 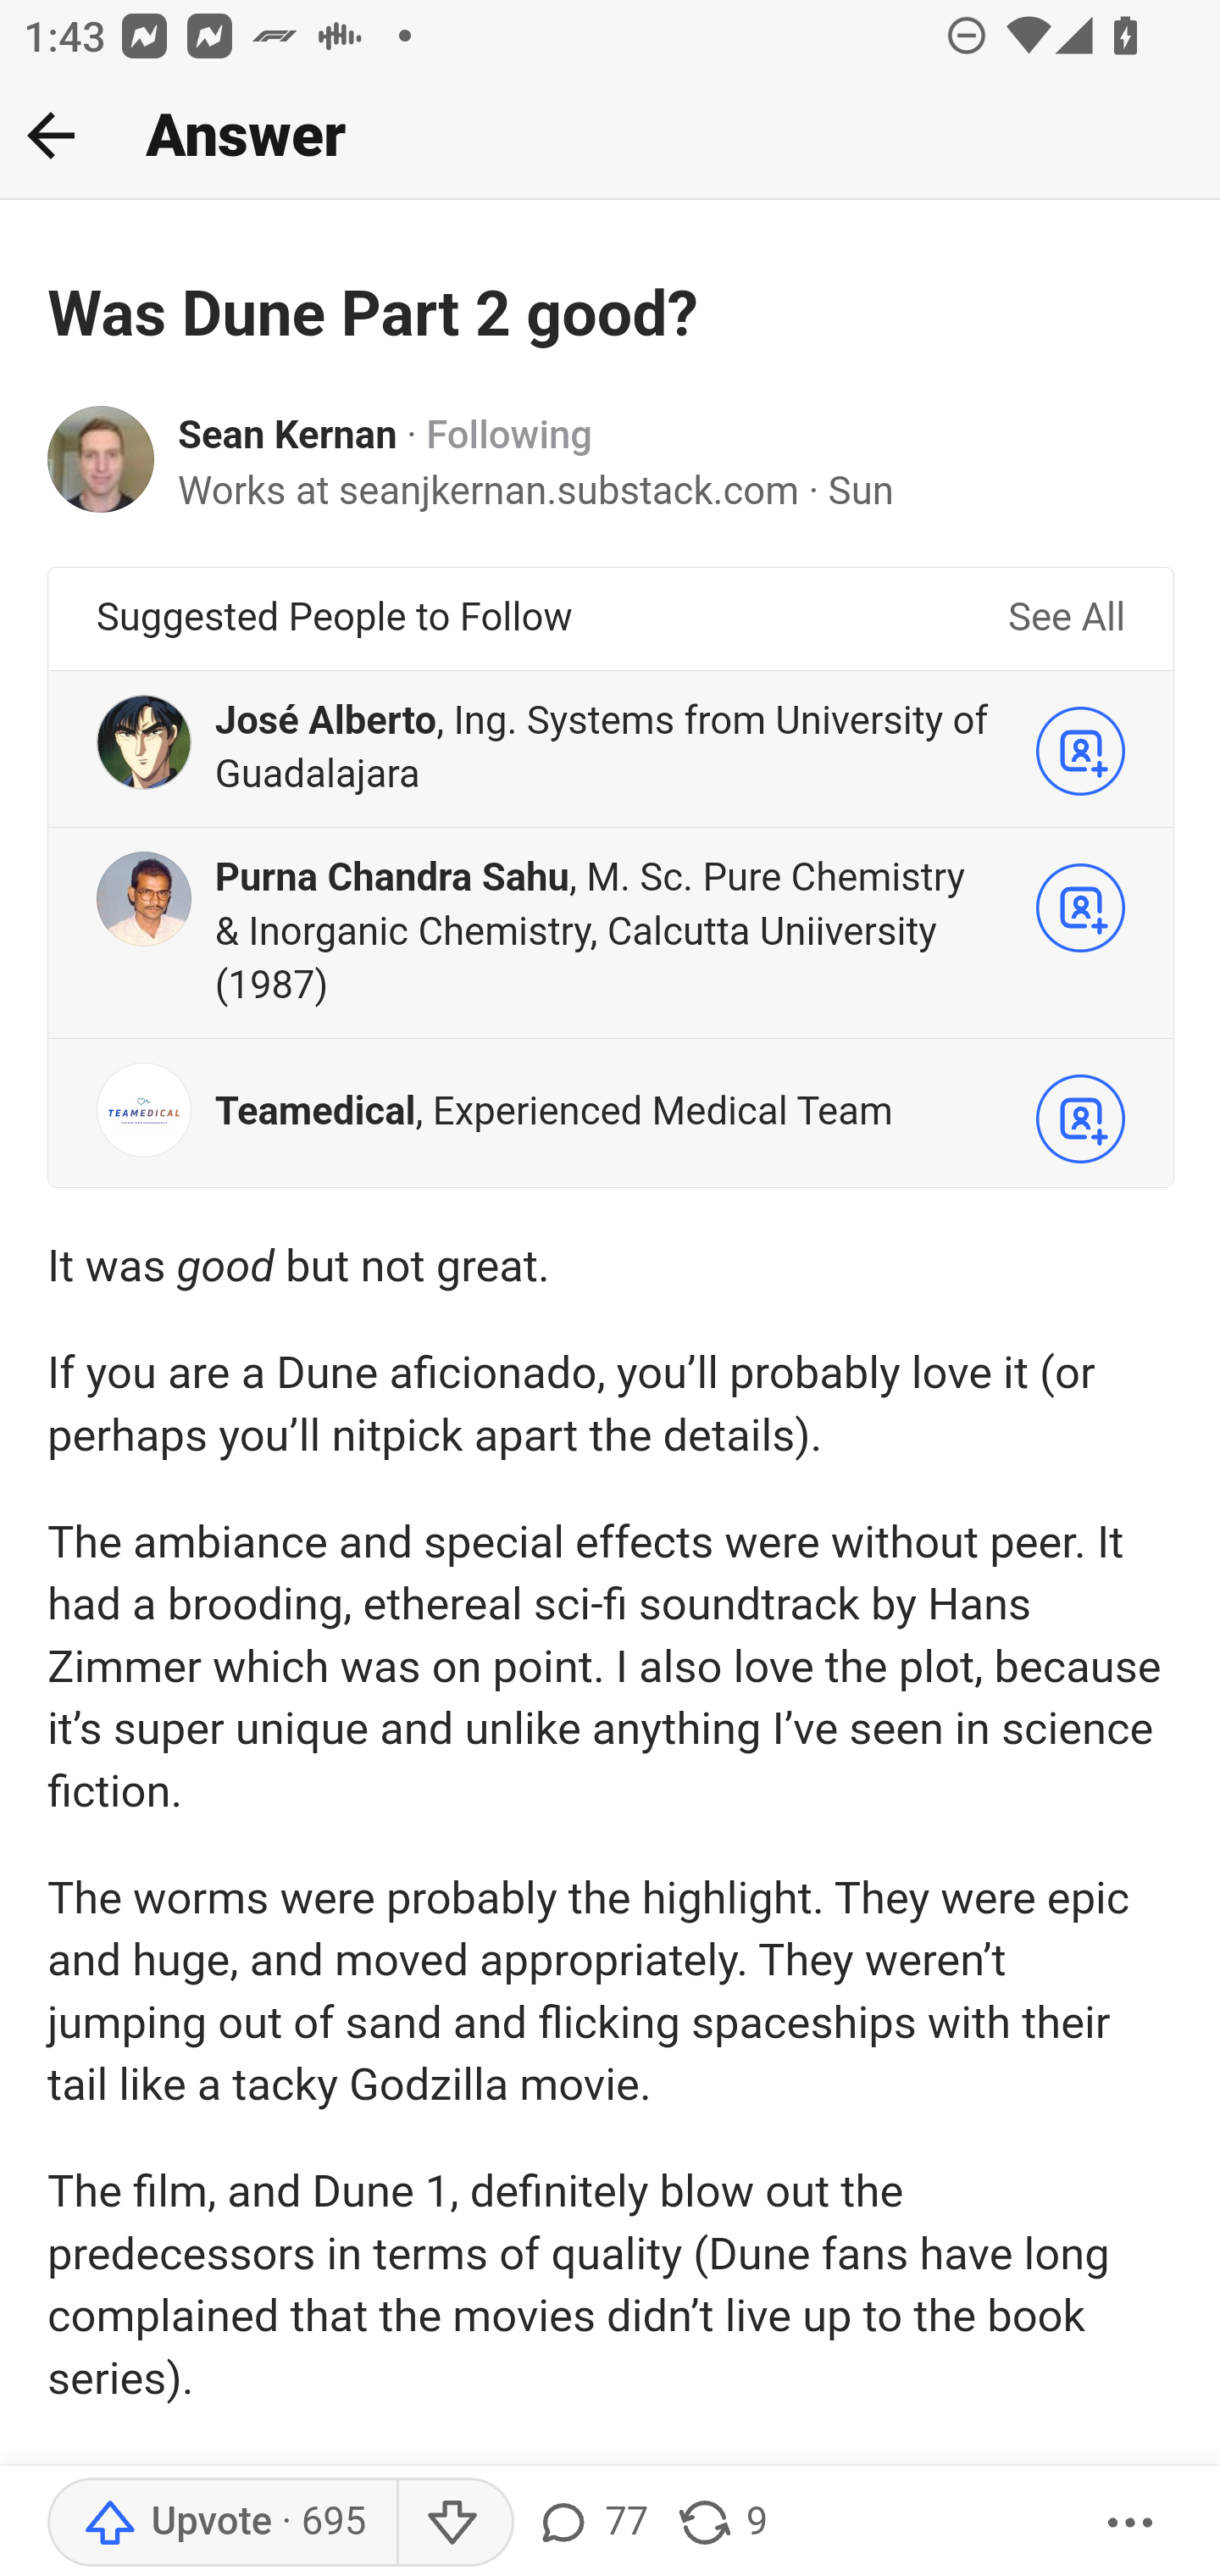 I want to click on Was Dune Part 2 good?, so click(x=374, y=315).